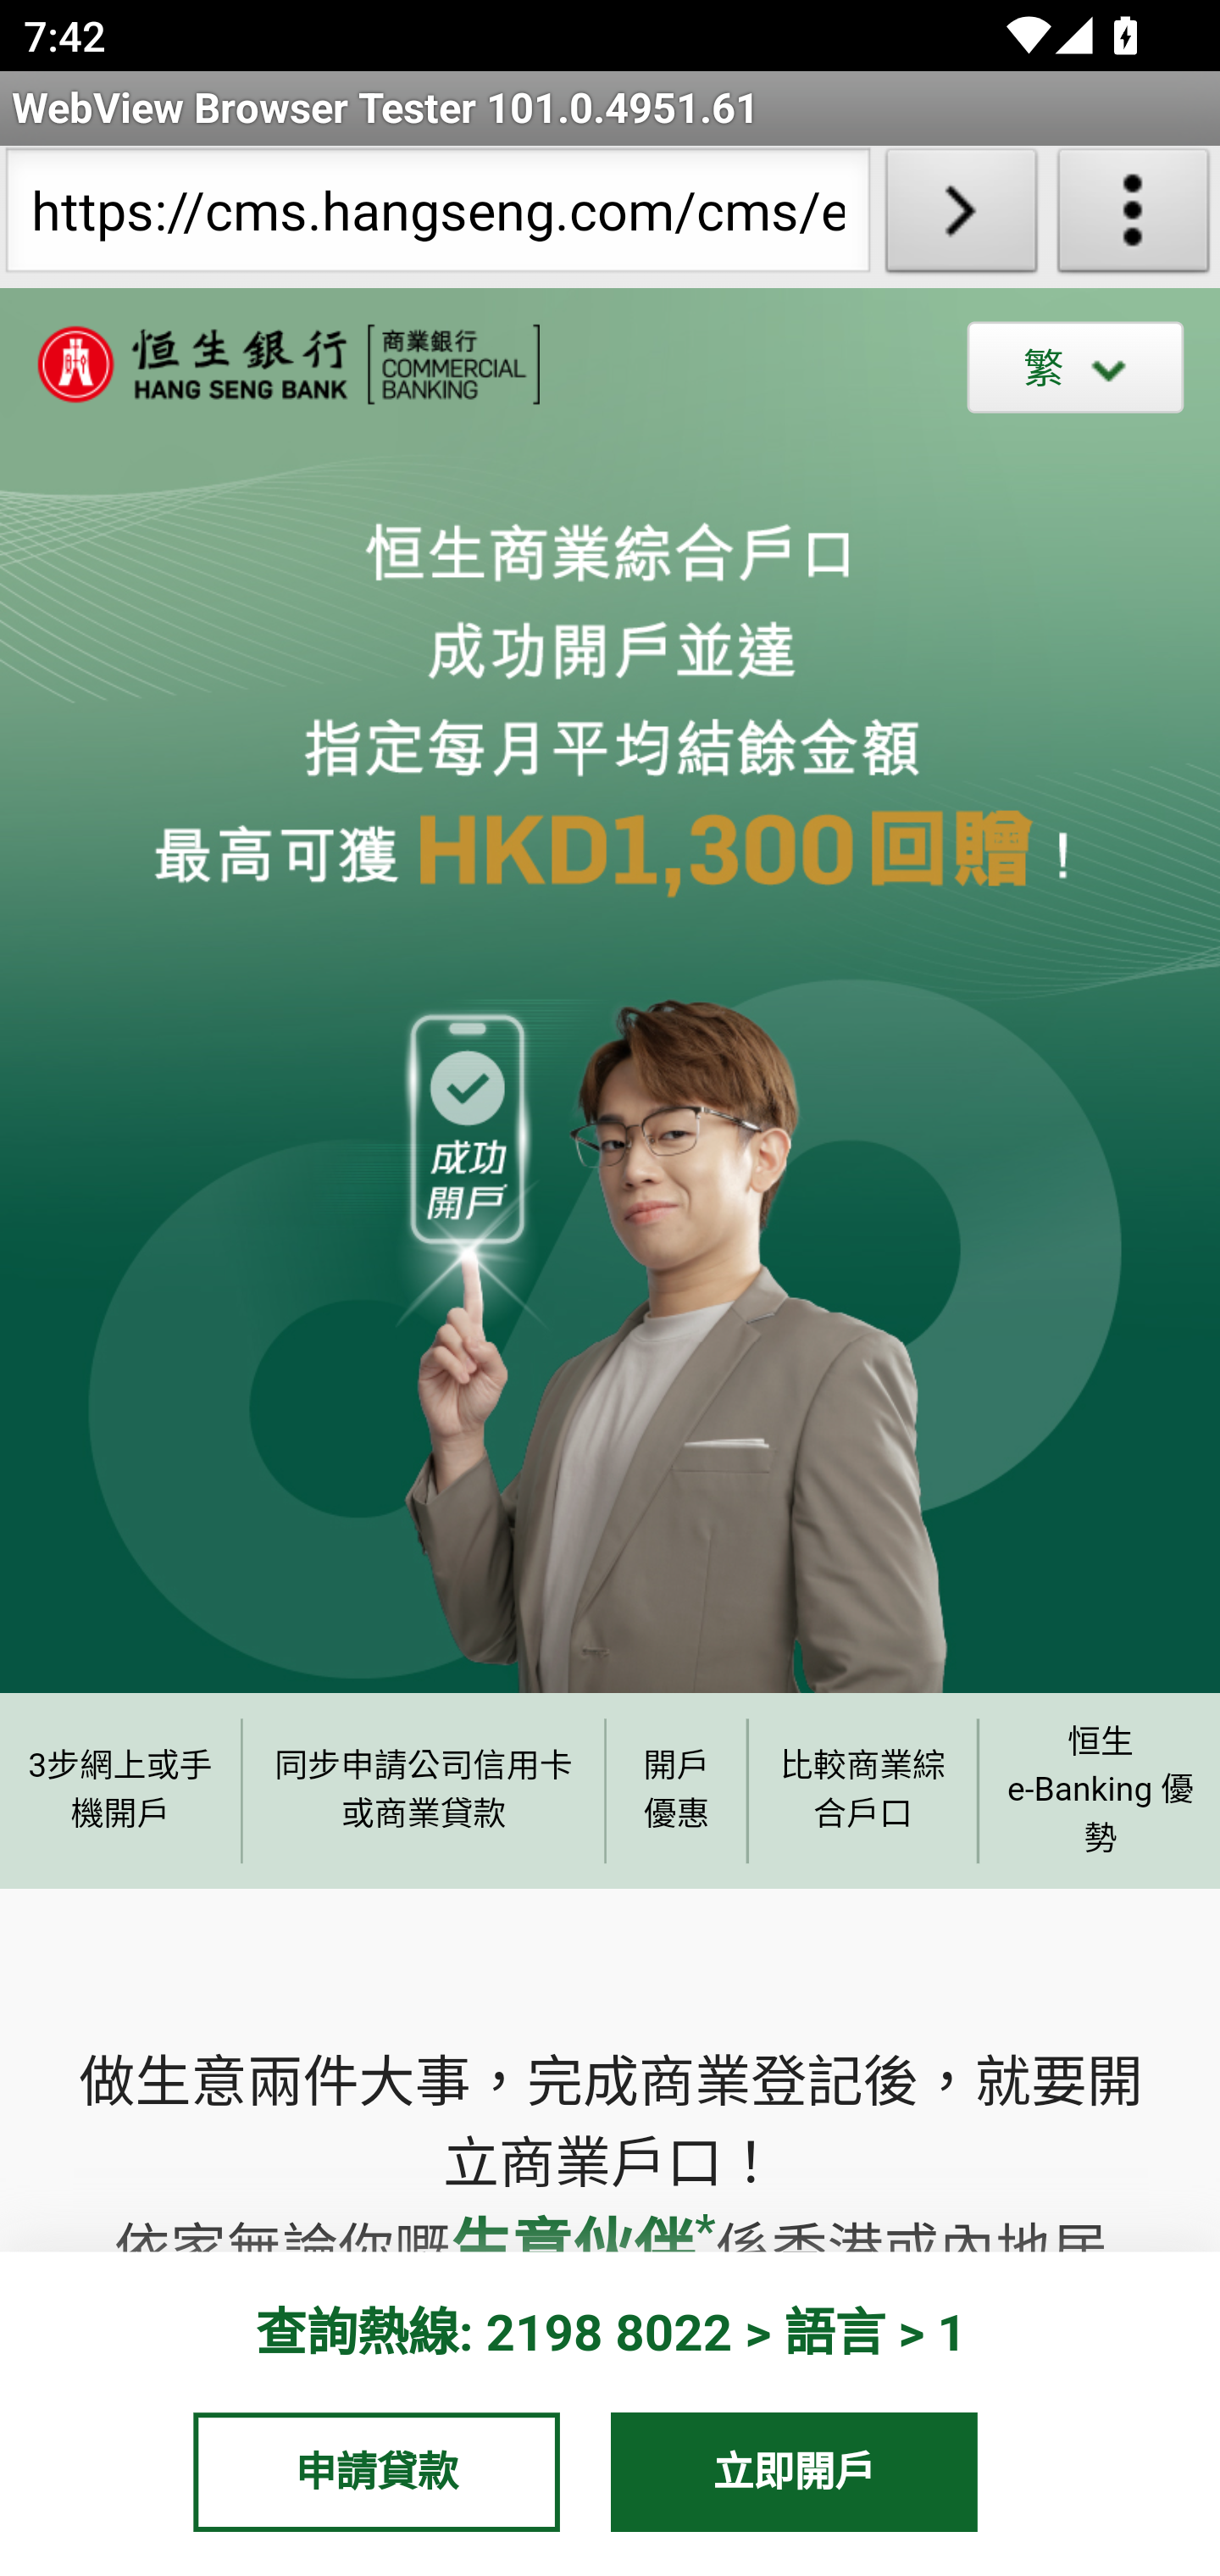 This screenshot has width=1220, height=2576. What do you see at coordinates (424, 1790) in the screenshot?
I see `同步申請公司信用卡或商業貸款` at bounding box center [424, 1790].